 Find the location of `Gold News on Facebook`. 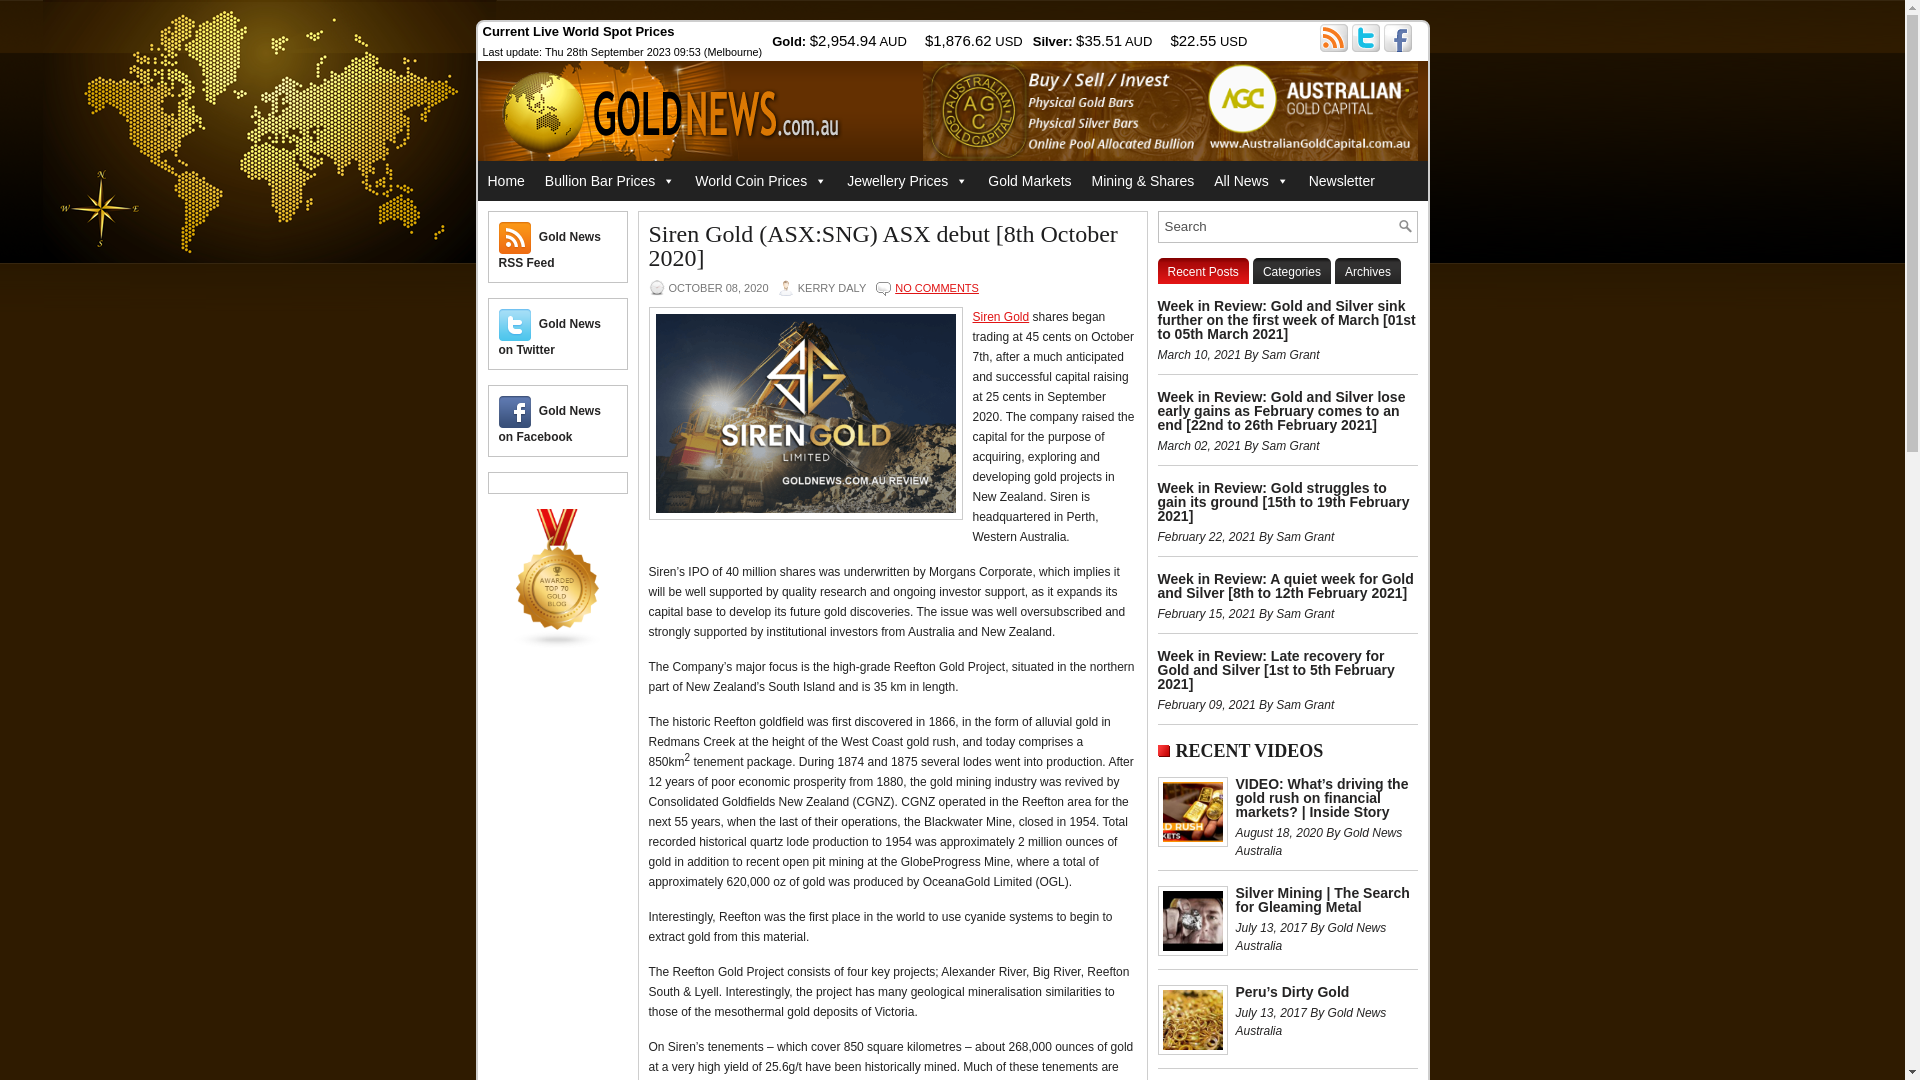

Gold News on Facebook is located at coordinates (549, 424).